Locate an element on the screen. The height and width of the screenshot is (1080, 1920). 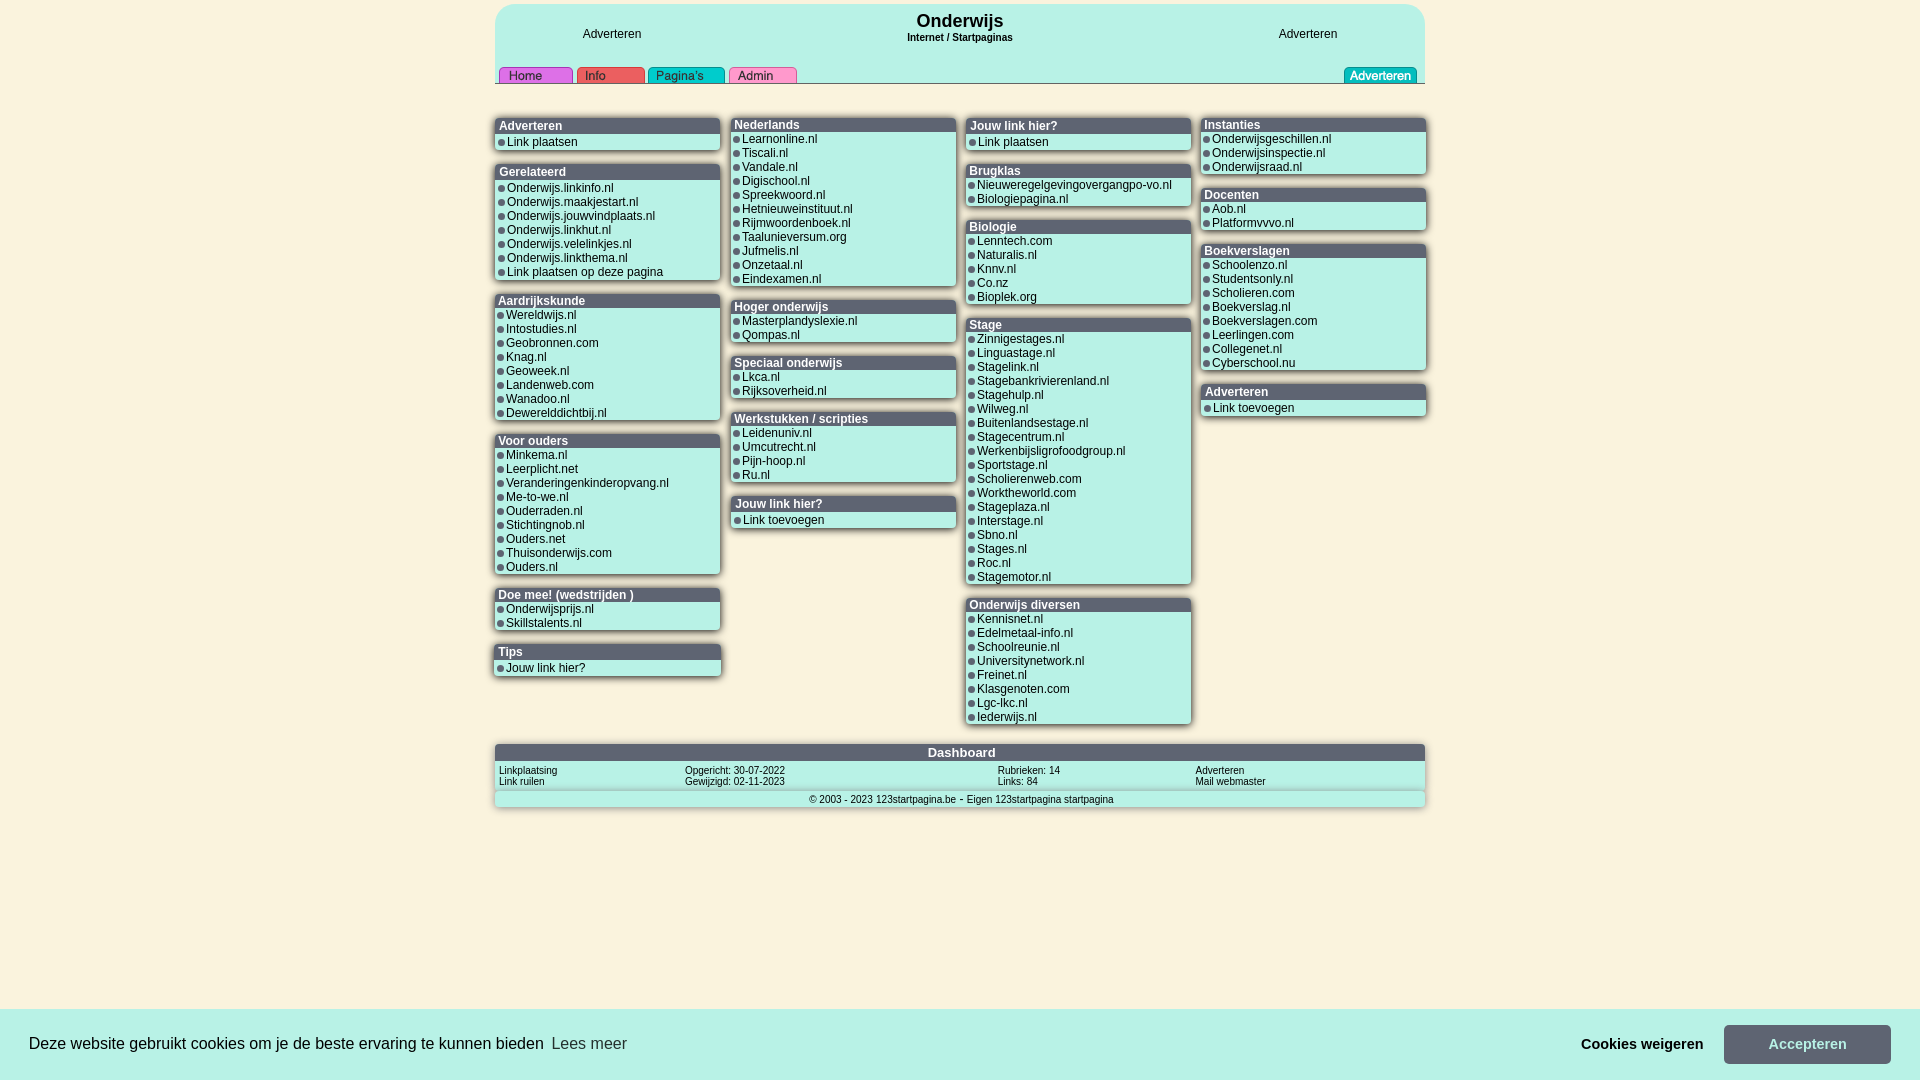
Nieuweregelgevingovergangpo-vo.nl is located at coordinates (1074, 185).